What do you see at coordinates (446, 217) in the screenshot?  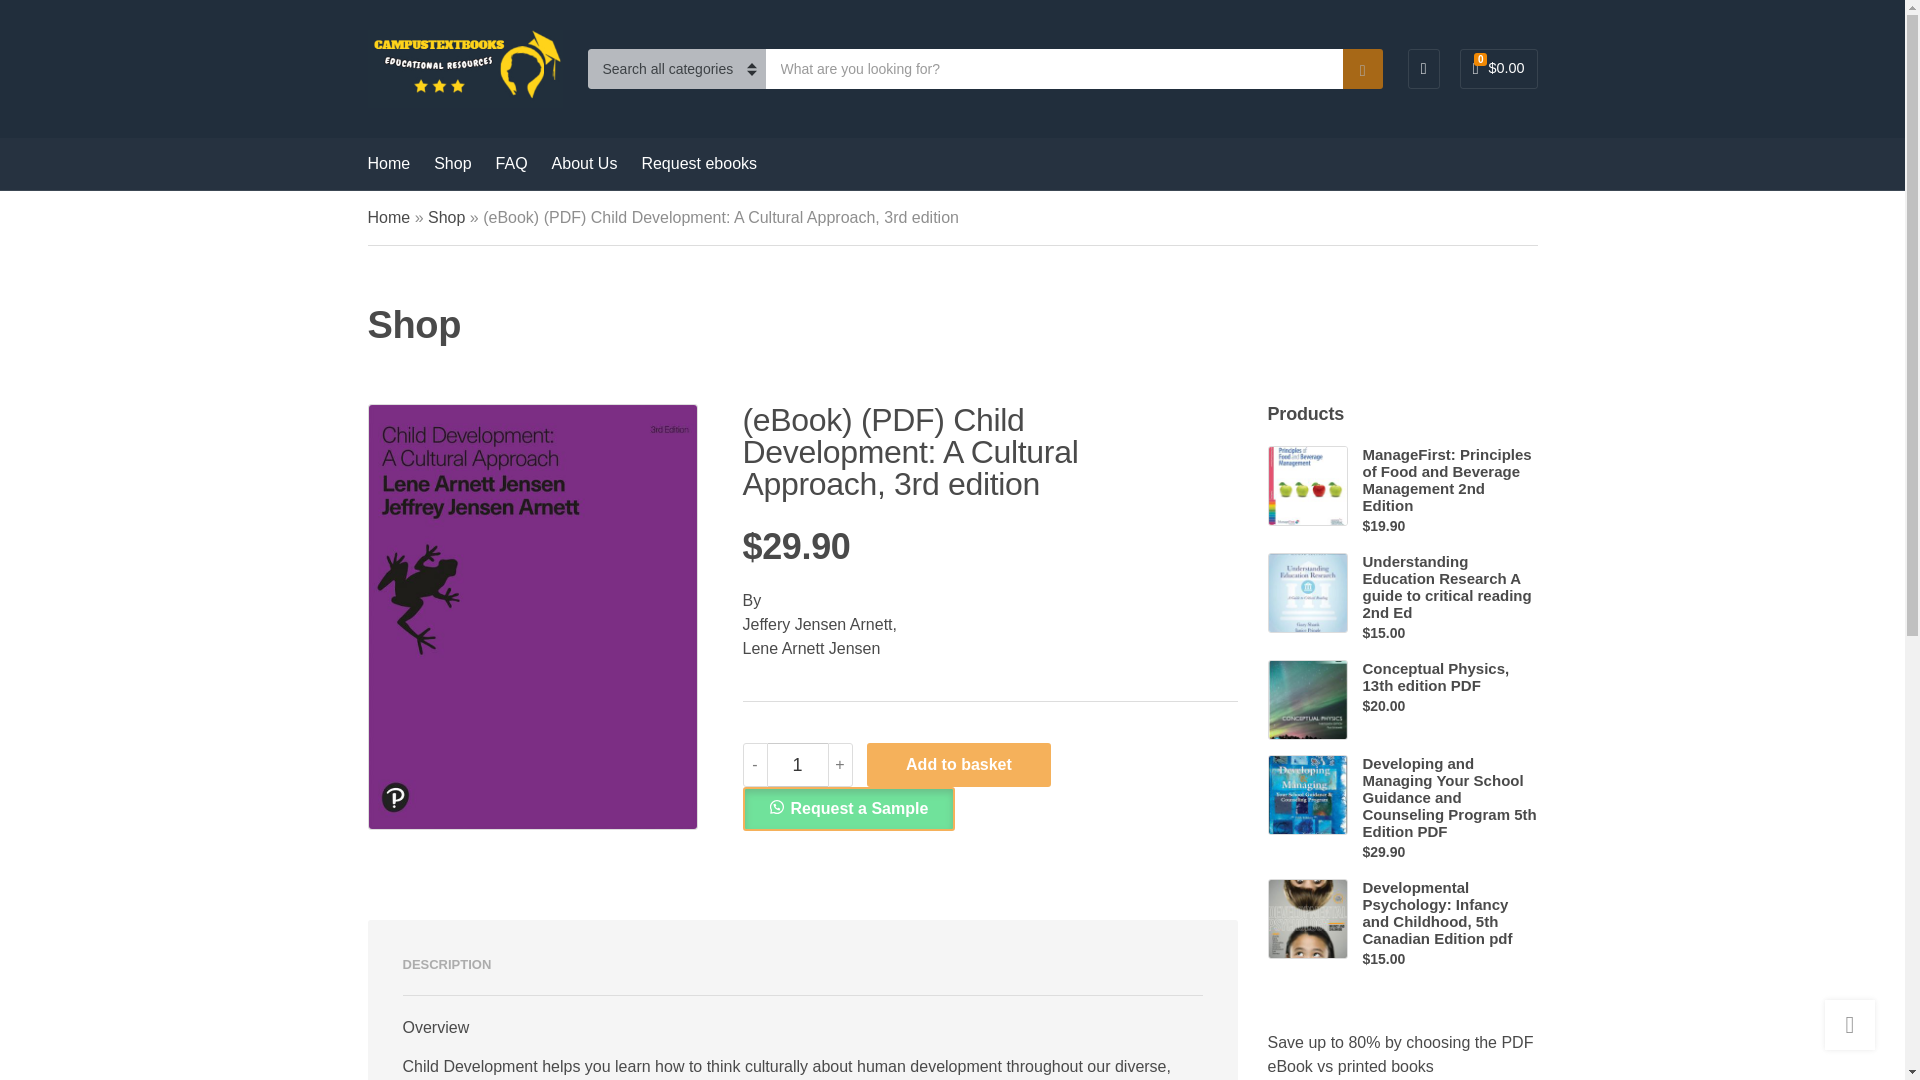 I see `Shop` at bounding box center [446, 217].